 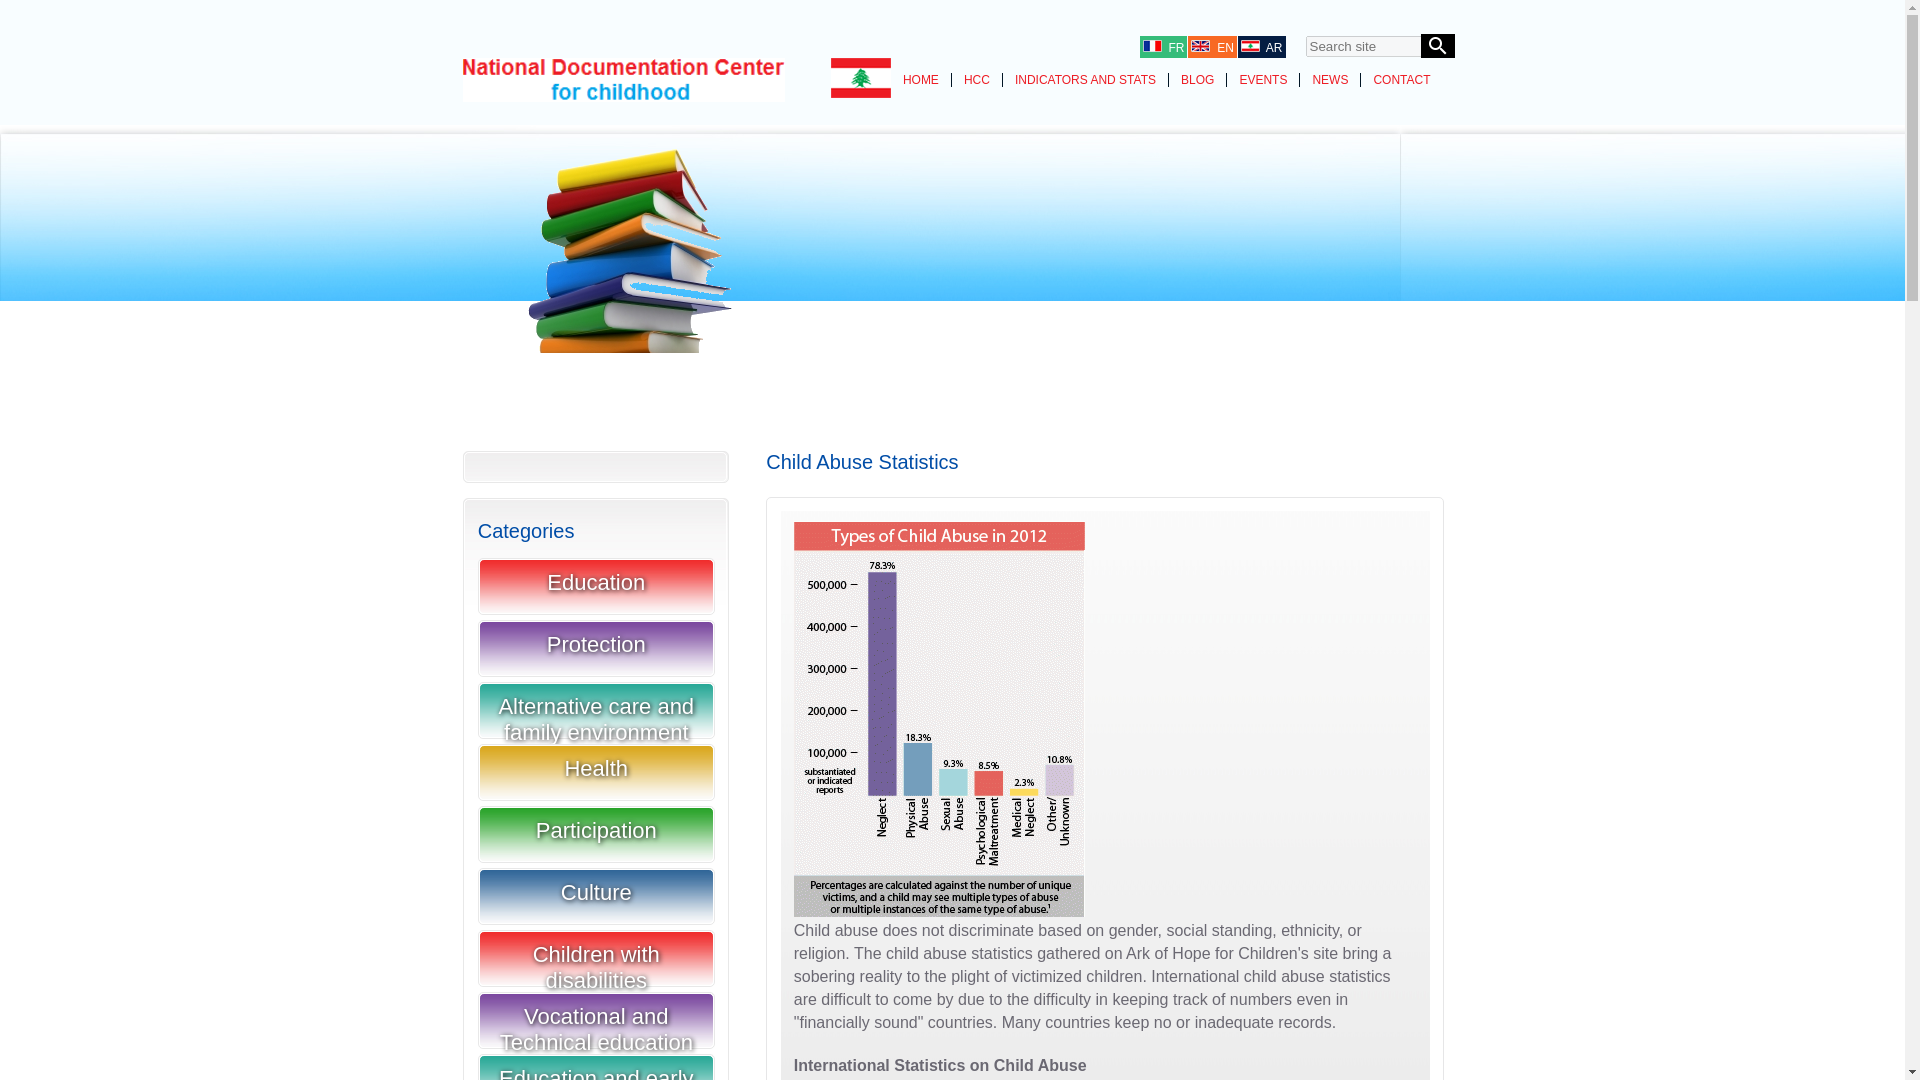 I want to click on NEWS, so click(x=1329, y=80).